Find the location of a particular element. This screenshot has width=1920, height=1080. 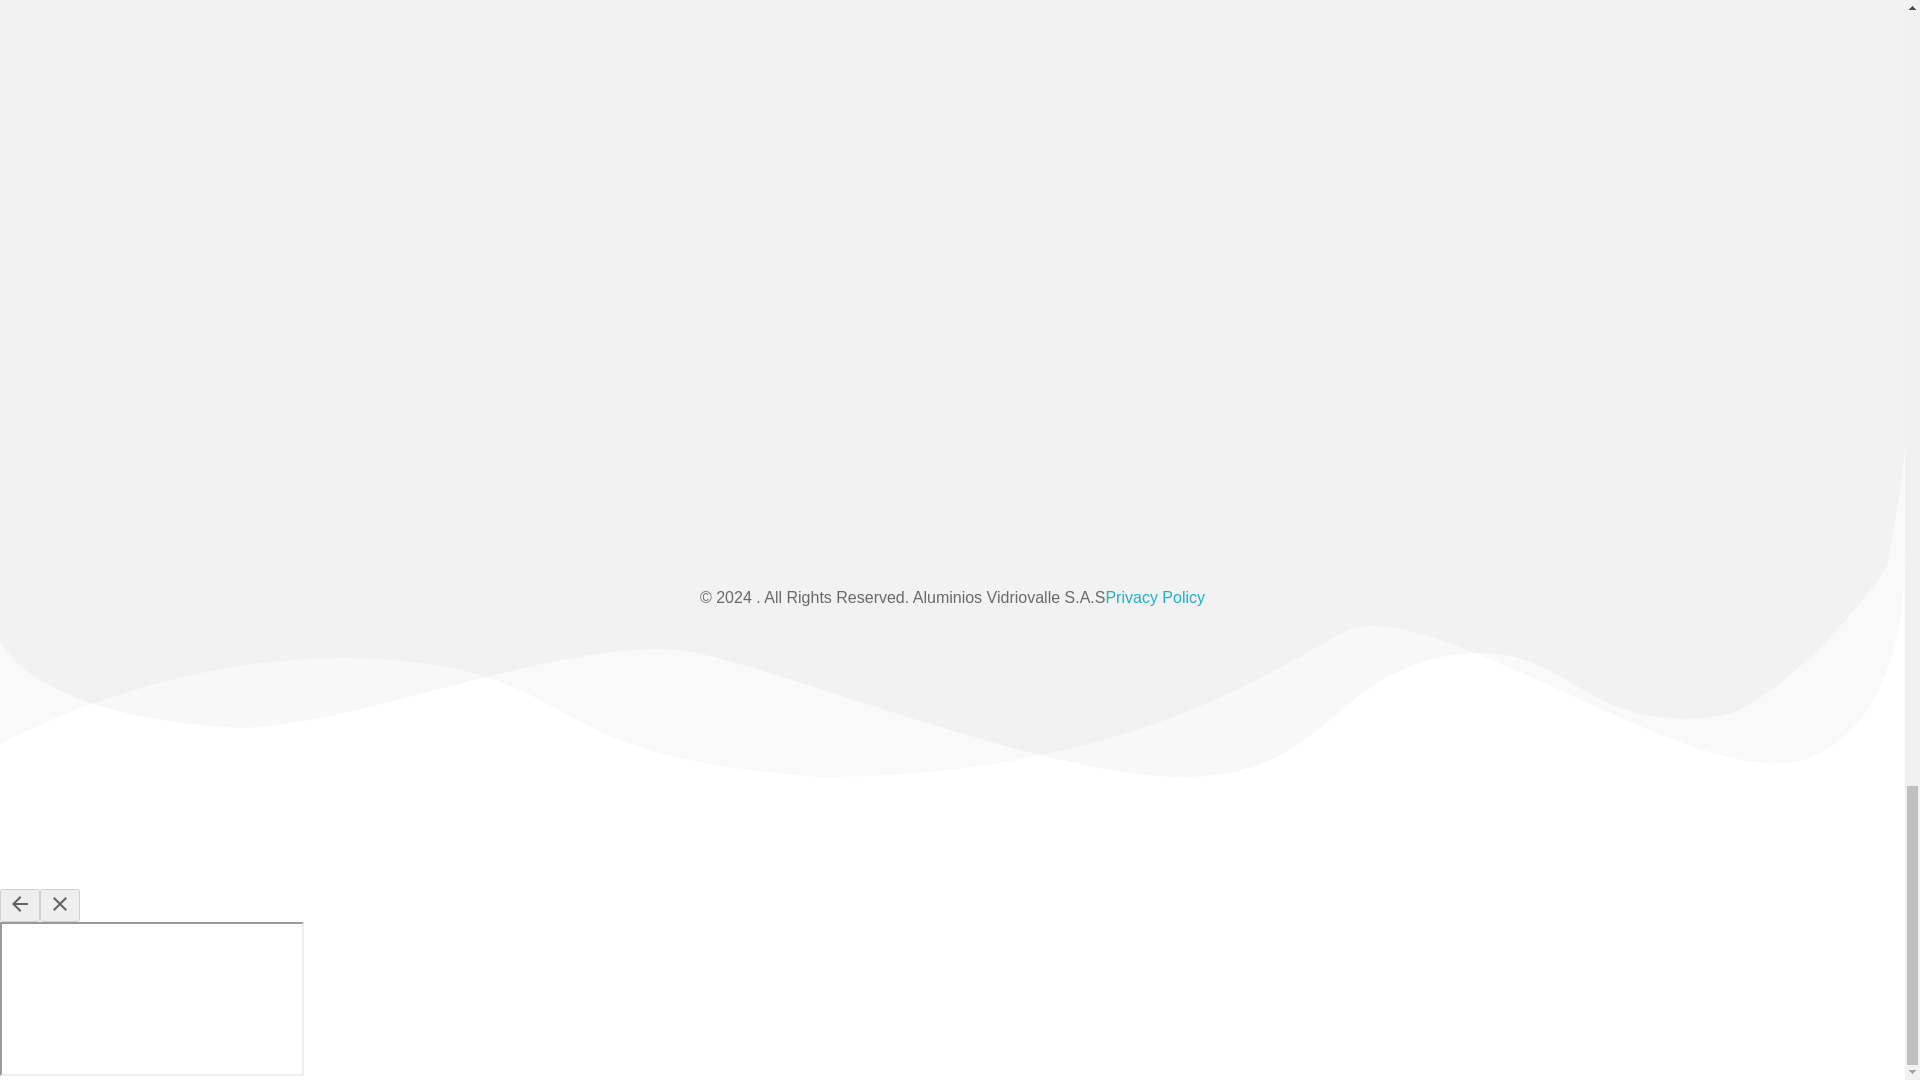

Privacy Policy is located at coordinates (1155, 596).